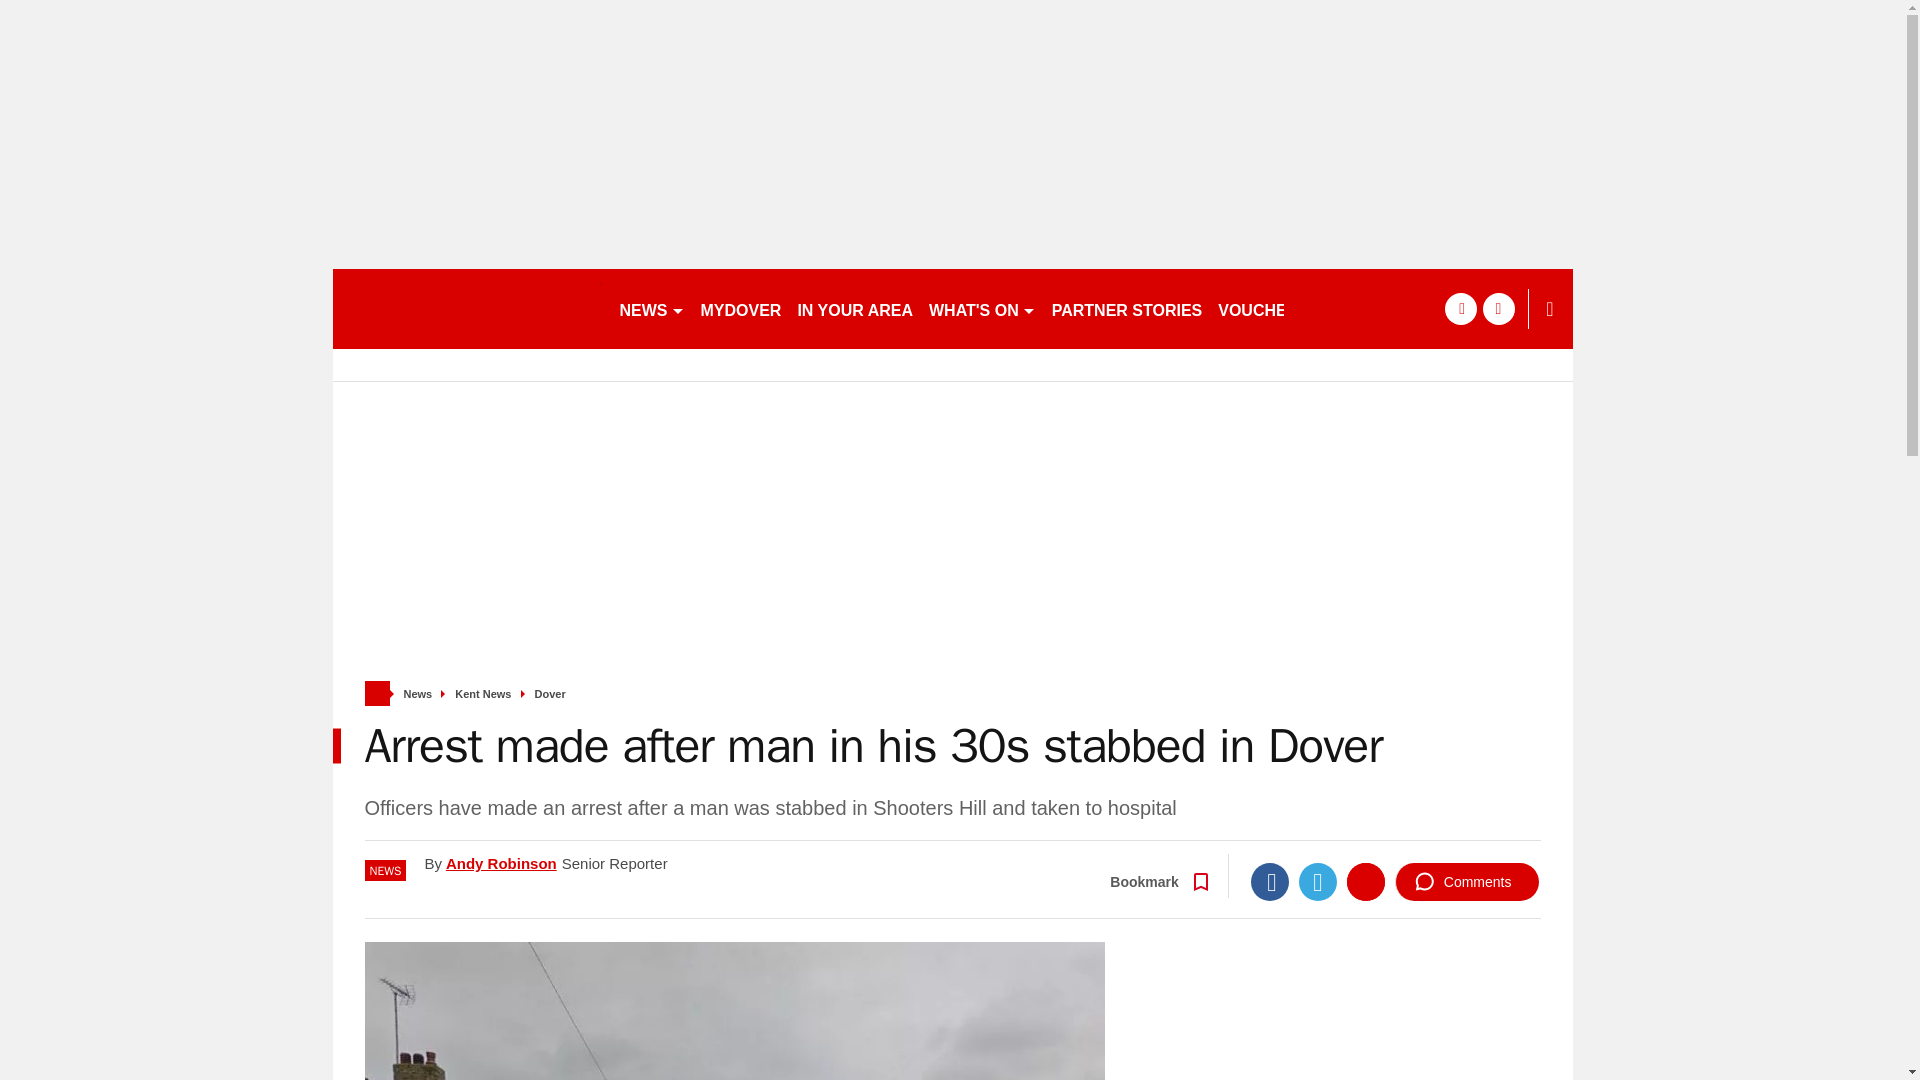 Image resolution: width=1920 pixels, height=1080 pixels. Describe the element at coordinates (1270, 881) in the screenshot. I see `Facebook` at that location.